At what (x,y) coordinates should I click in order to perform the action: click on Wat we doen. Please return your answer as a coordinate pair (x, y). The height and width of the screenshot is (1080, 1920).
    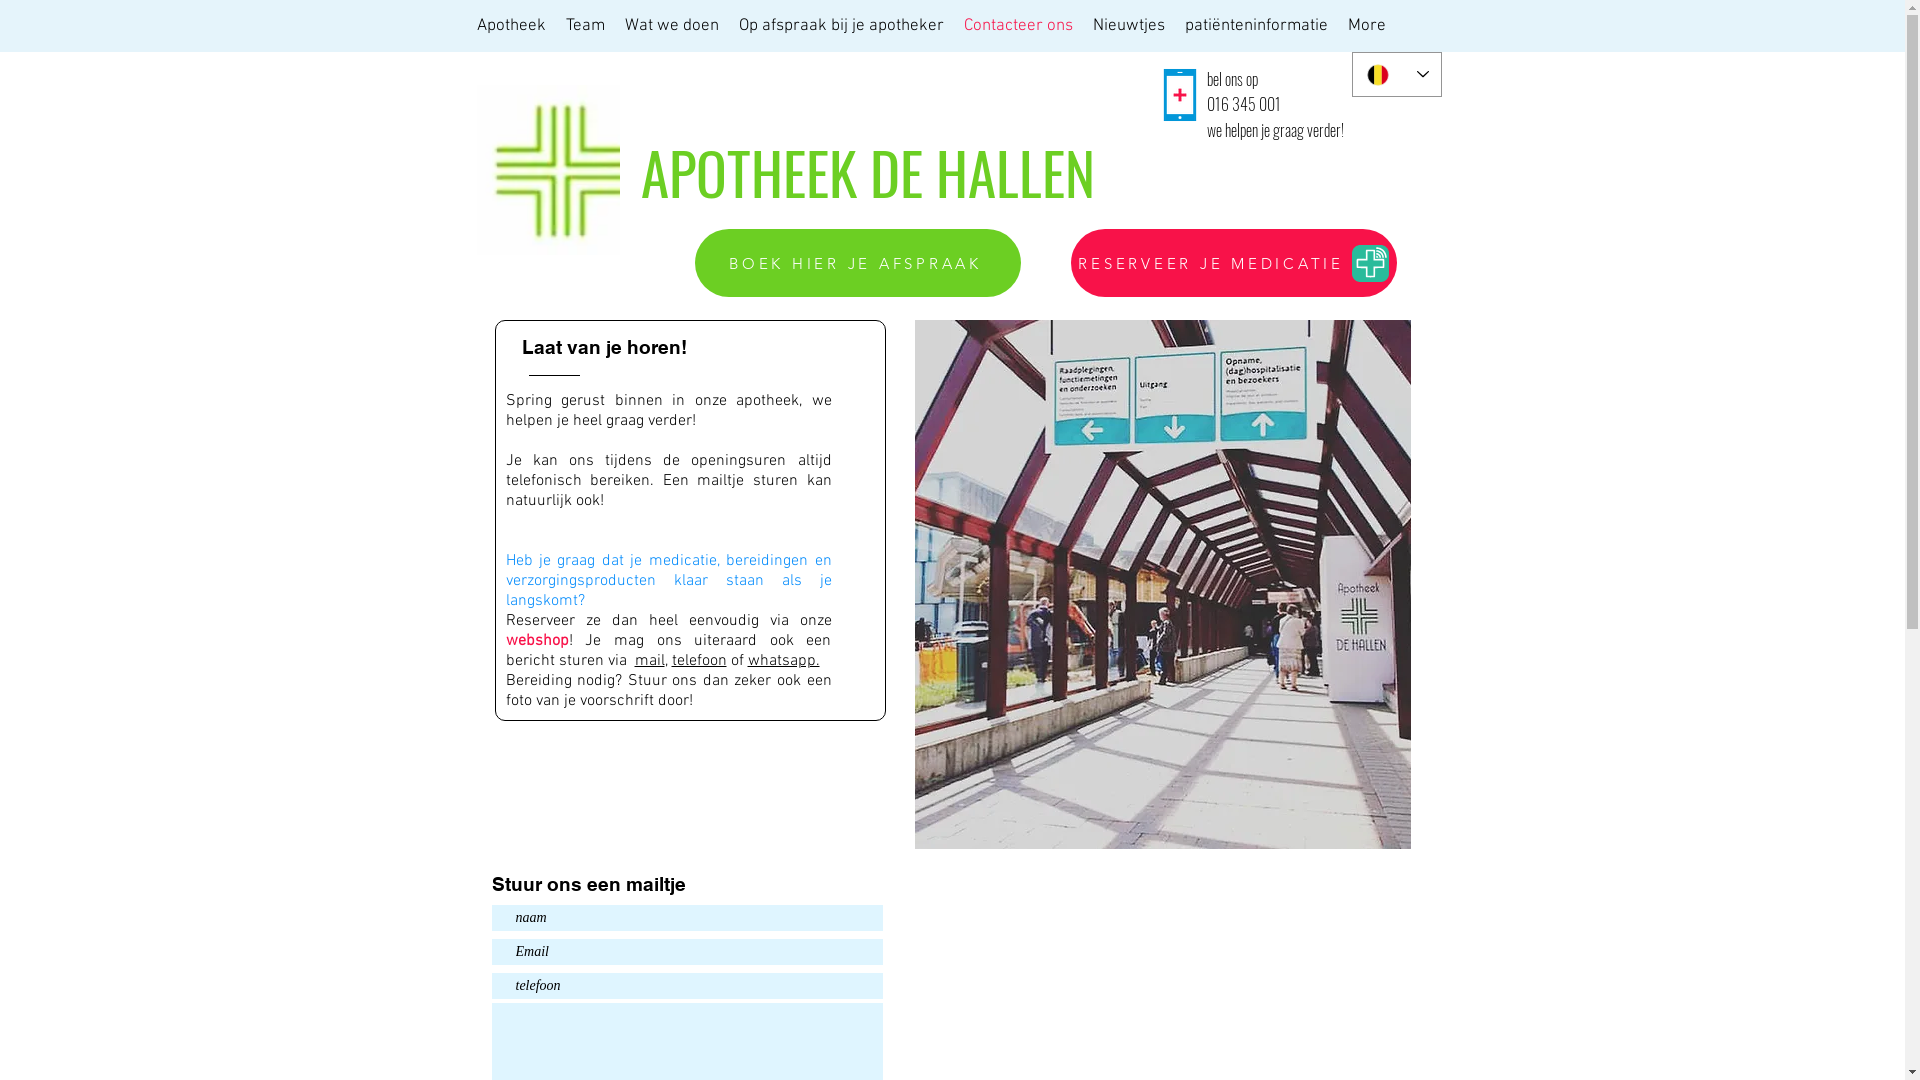
    Looking at the image, I should click on (671, 26).